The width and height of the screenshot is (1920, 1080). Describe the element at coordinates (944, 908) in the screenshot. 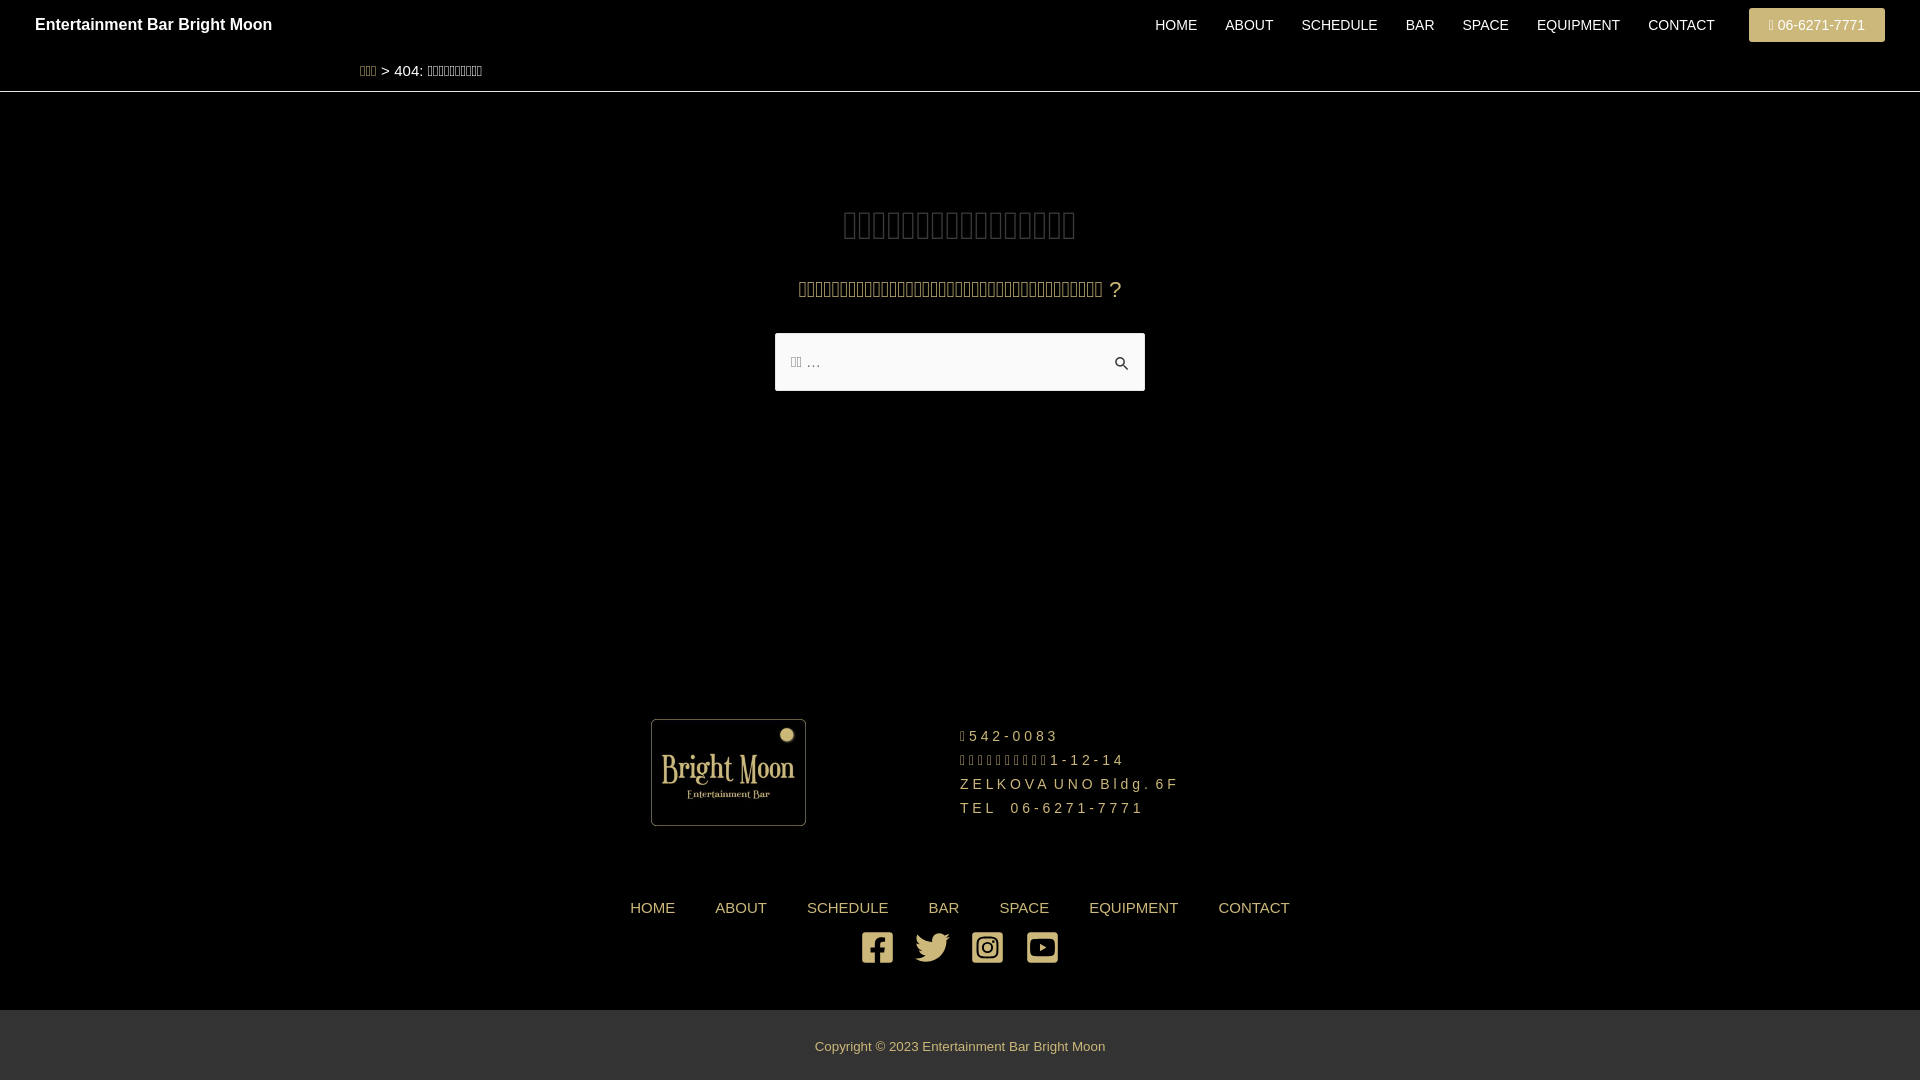

I see `BAR` at that location.